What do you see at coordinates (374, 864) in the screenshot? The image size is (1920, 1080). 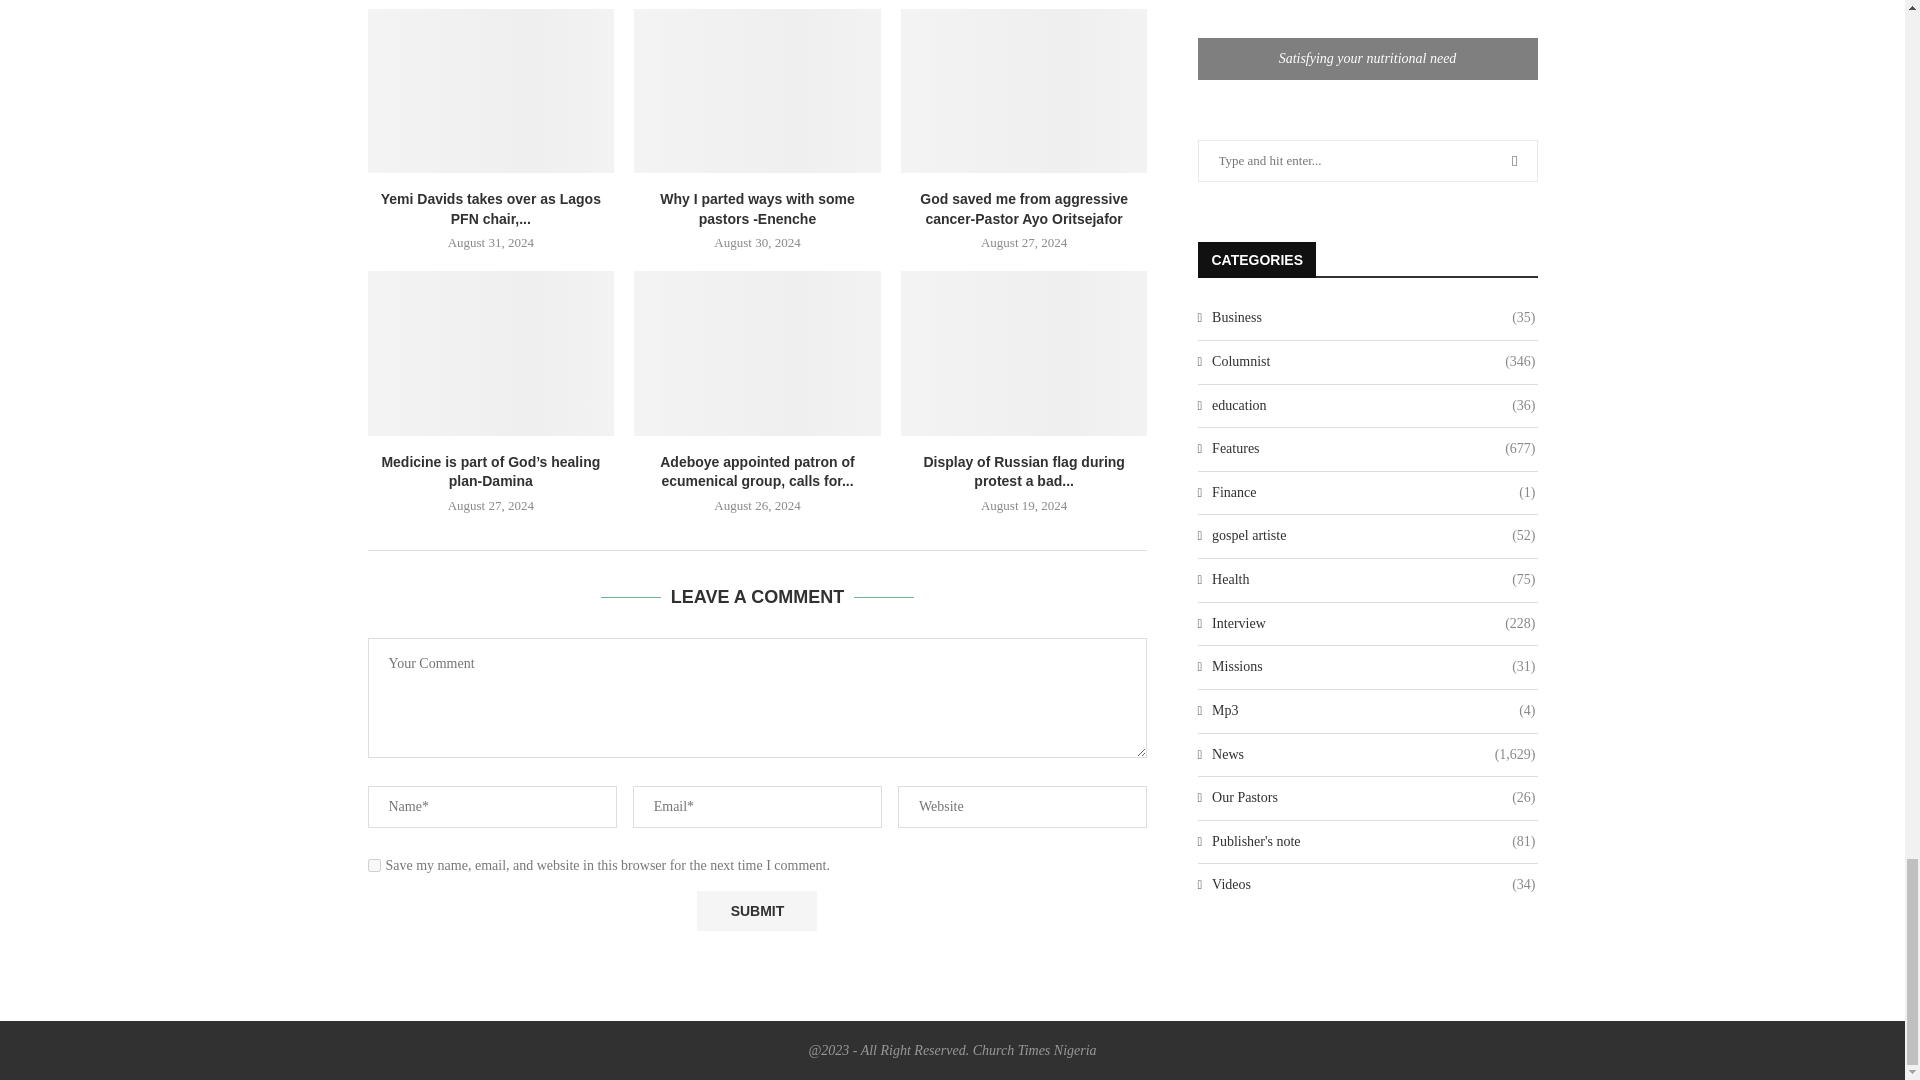 I see `yes` at bounding box center [374, 864].